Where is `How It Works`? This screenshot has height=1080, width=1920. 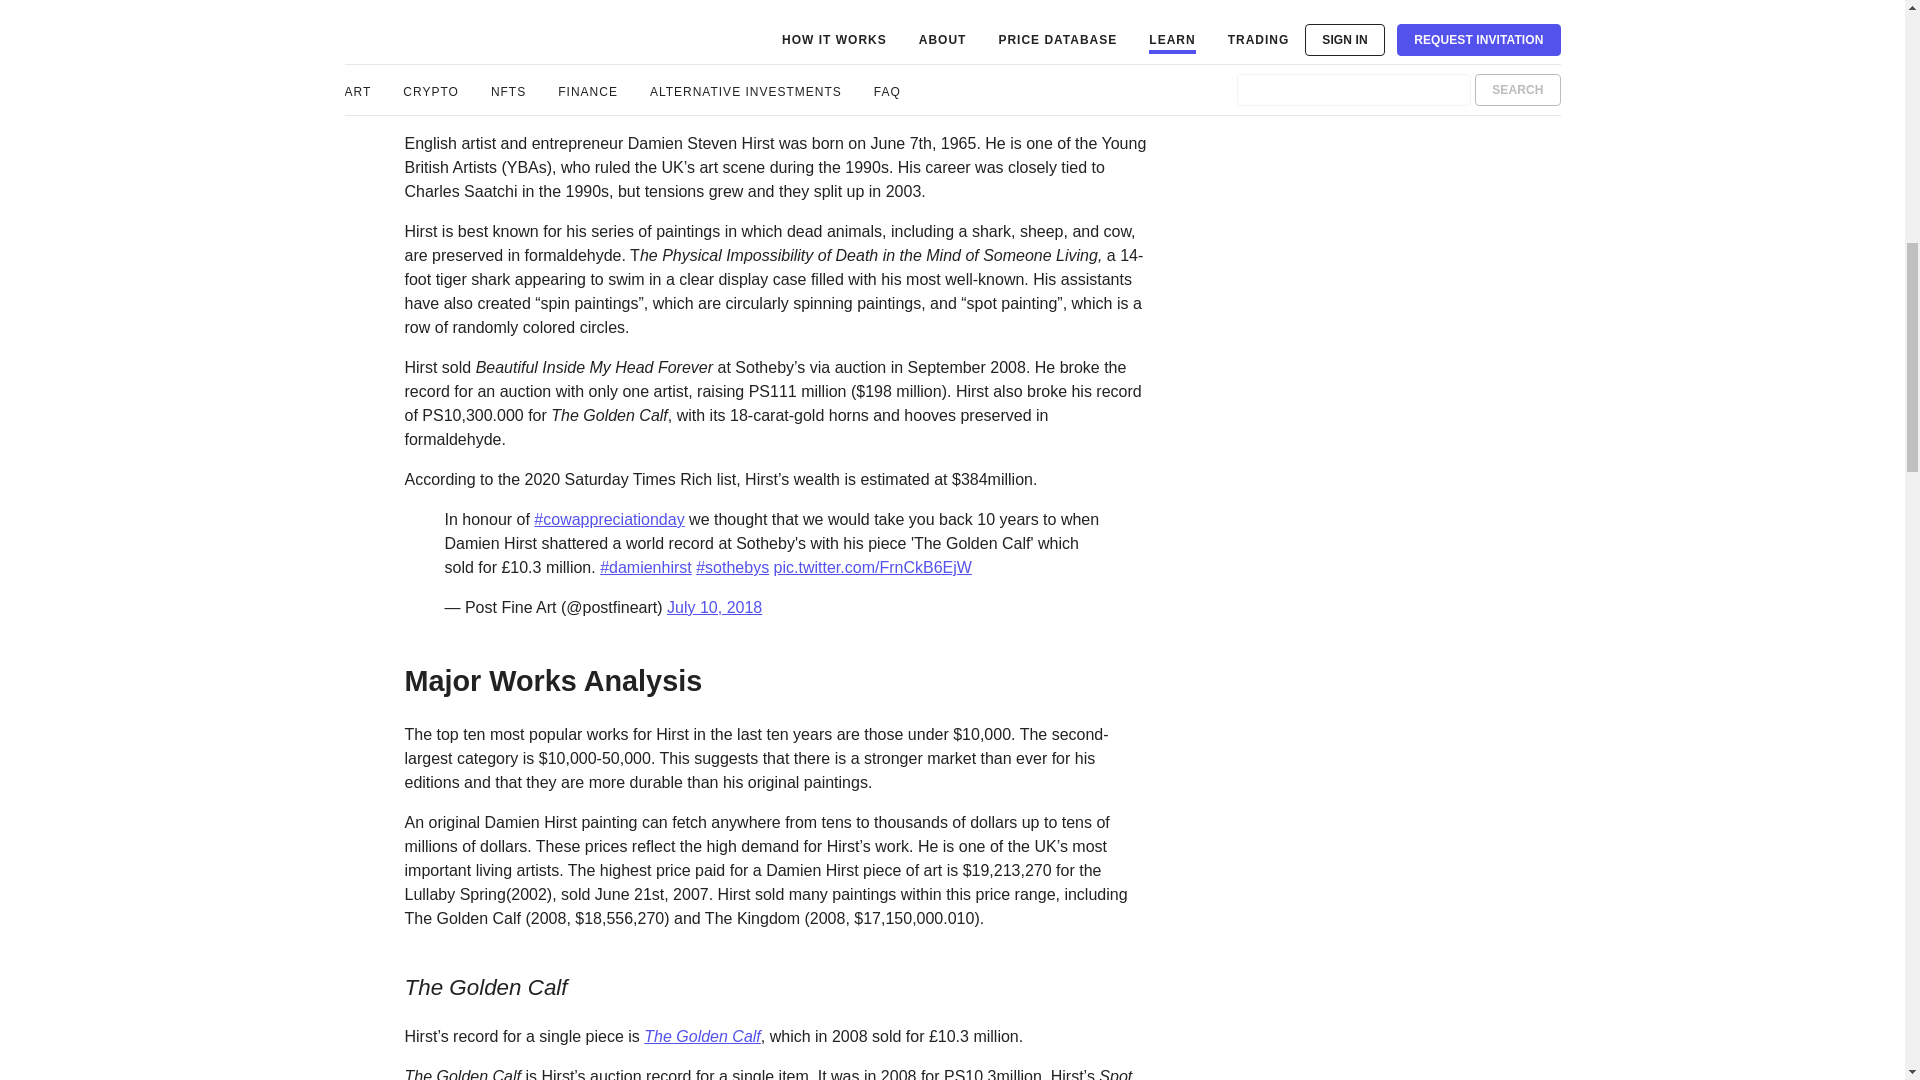 How It Works is located at coordinates (430, 443).